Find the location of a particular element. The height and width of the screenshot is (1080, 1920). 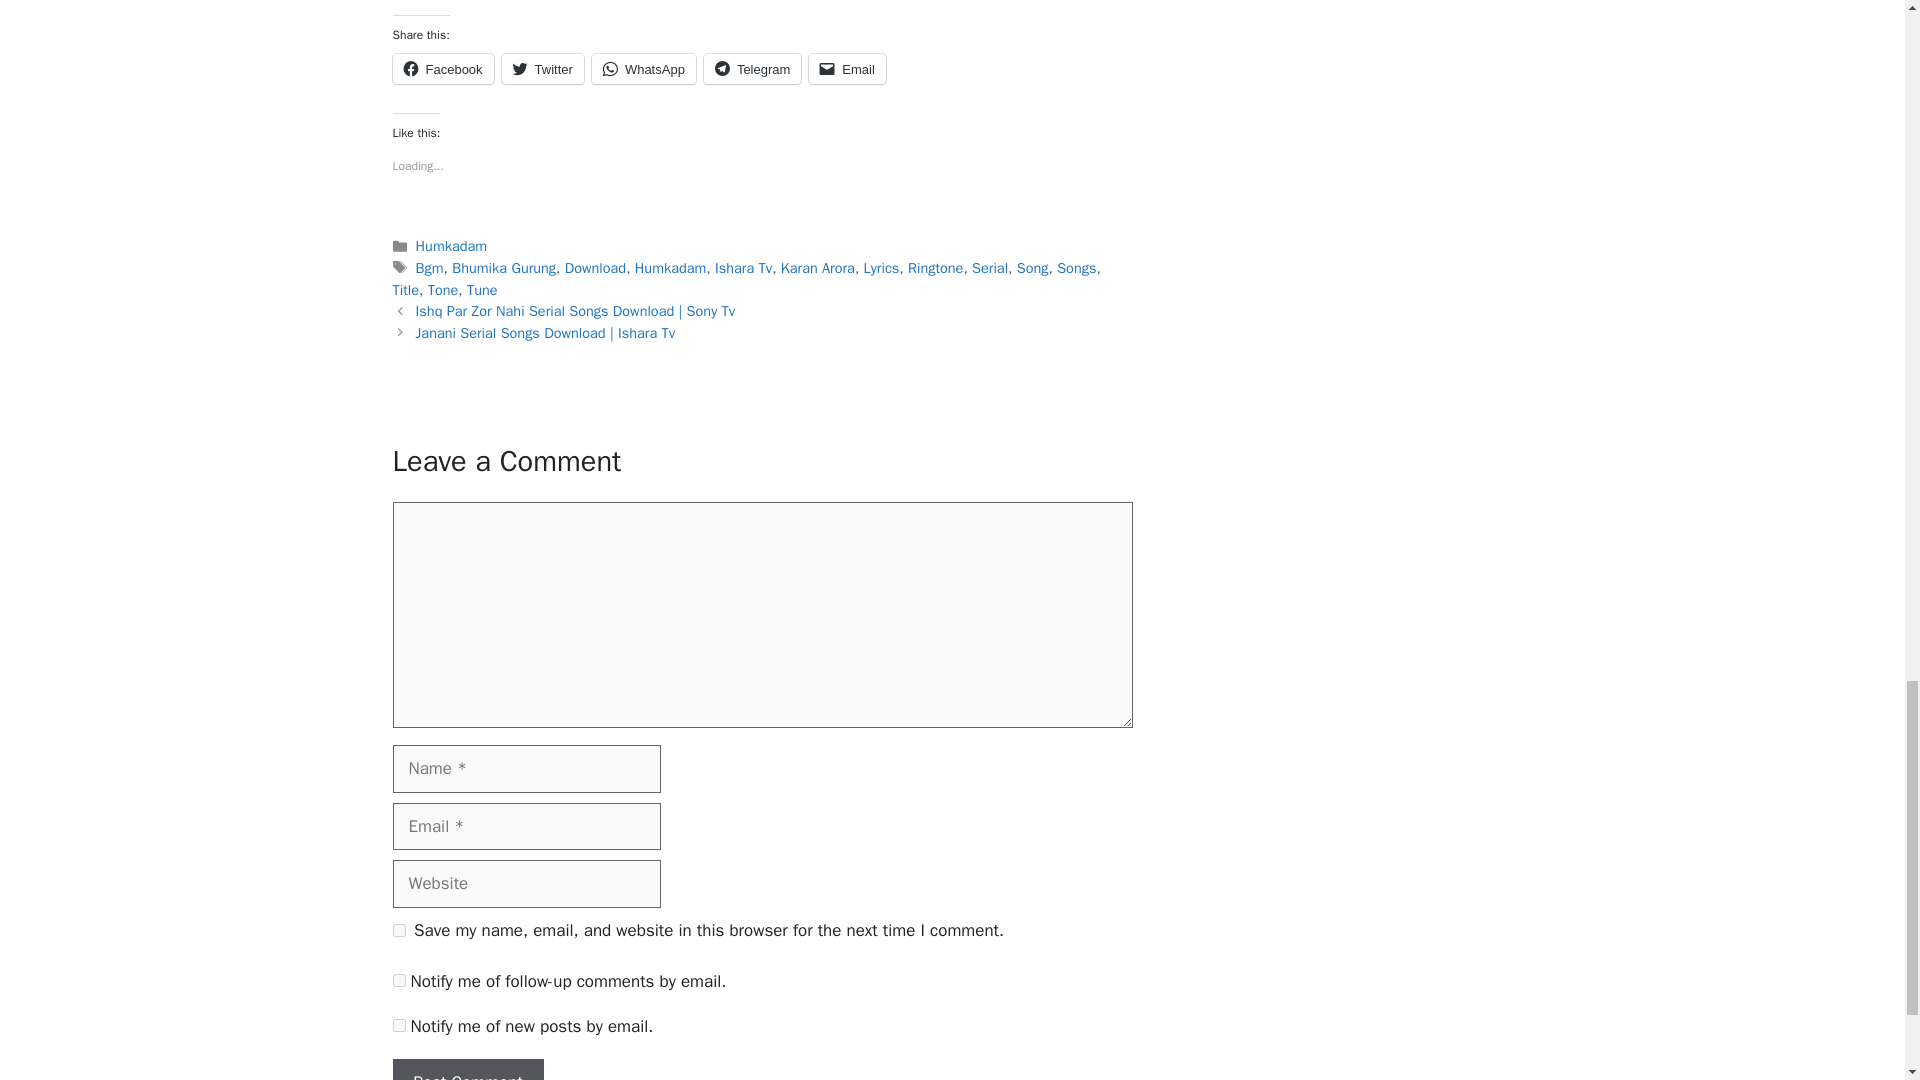

subscribe is located at coordinates (398, 1024).